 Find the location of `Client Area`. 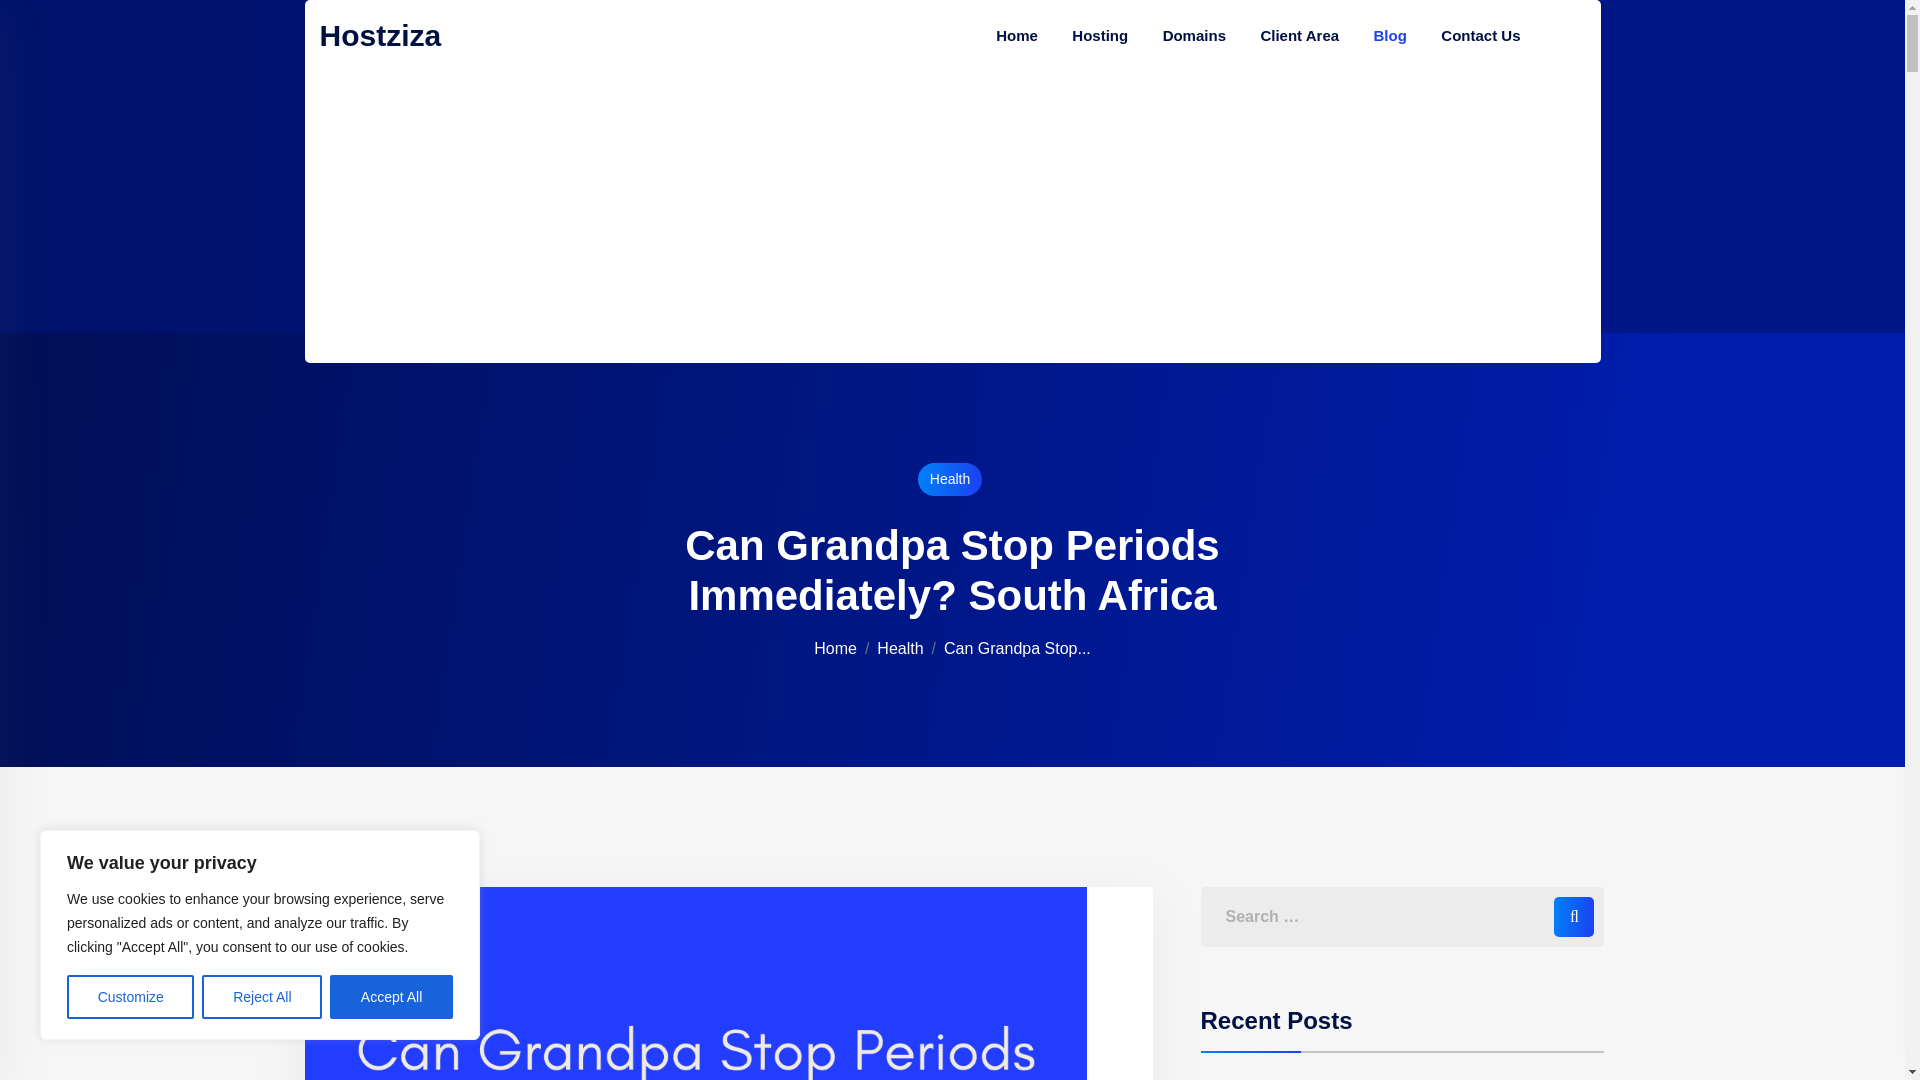

Client Area is located at coordinates (1298, 36).